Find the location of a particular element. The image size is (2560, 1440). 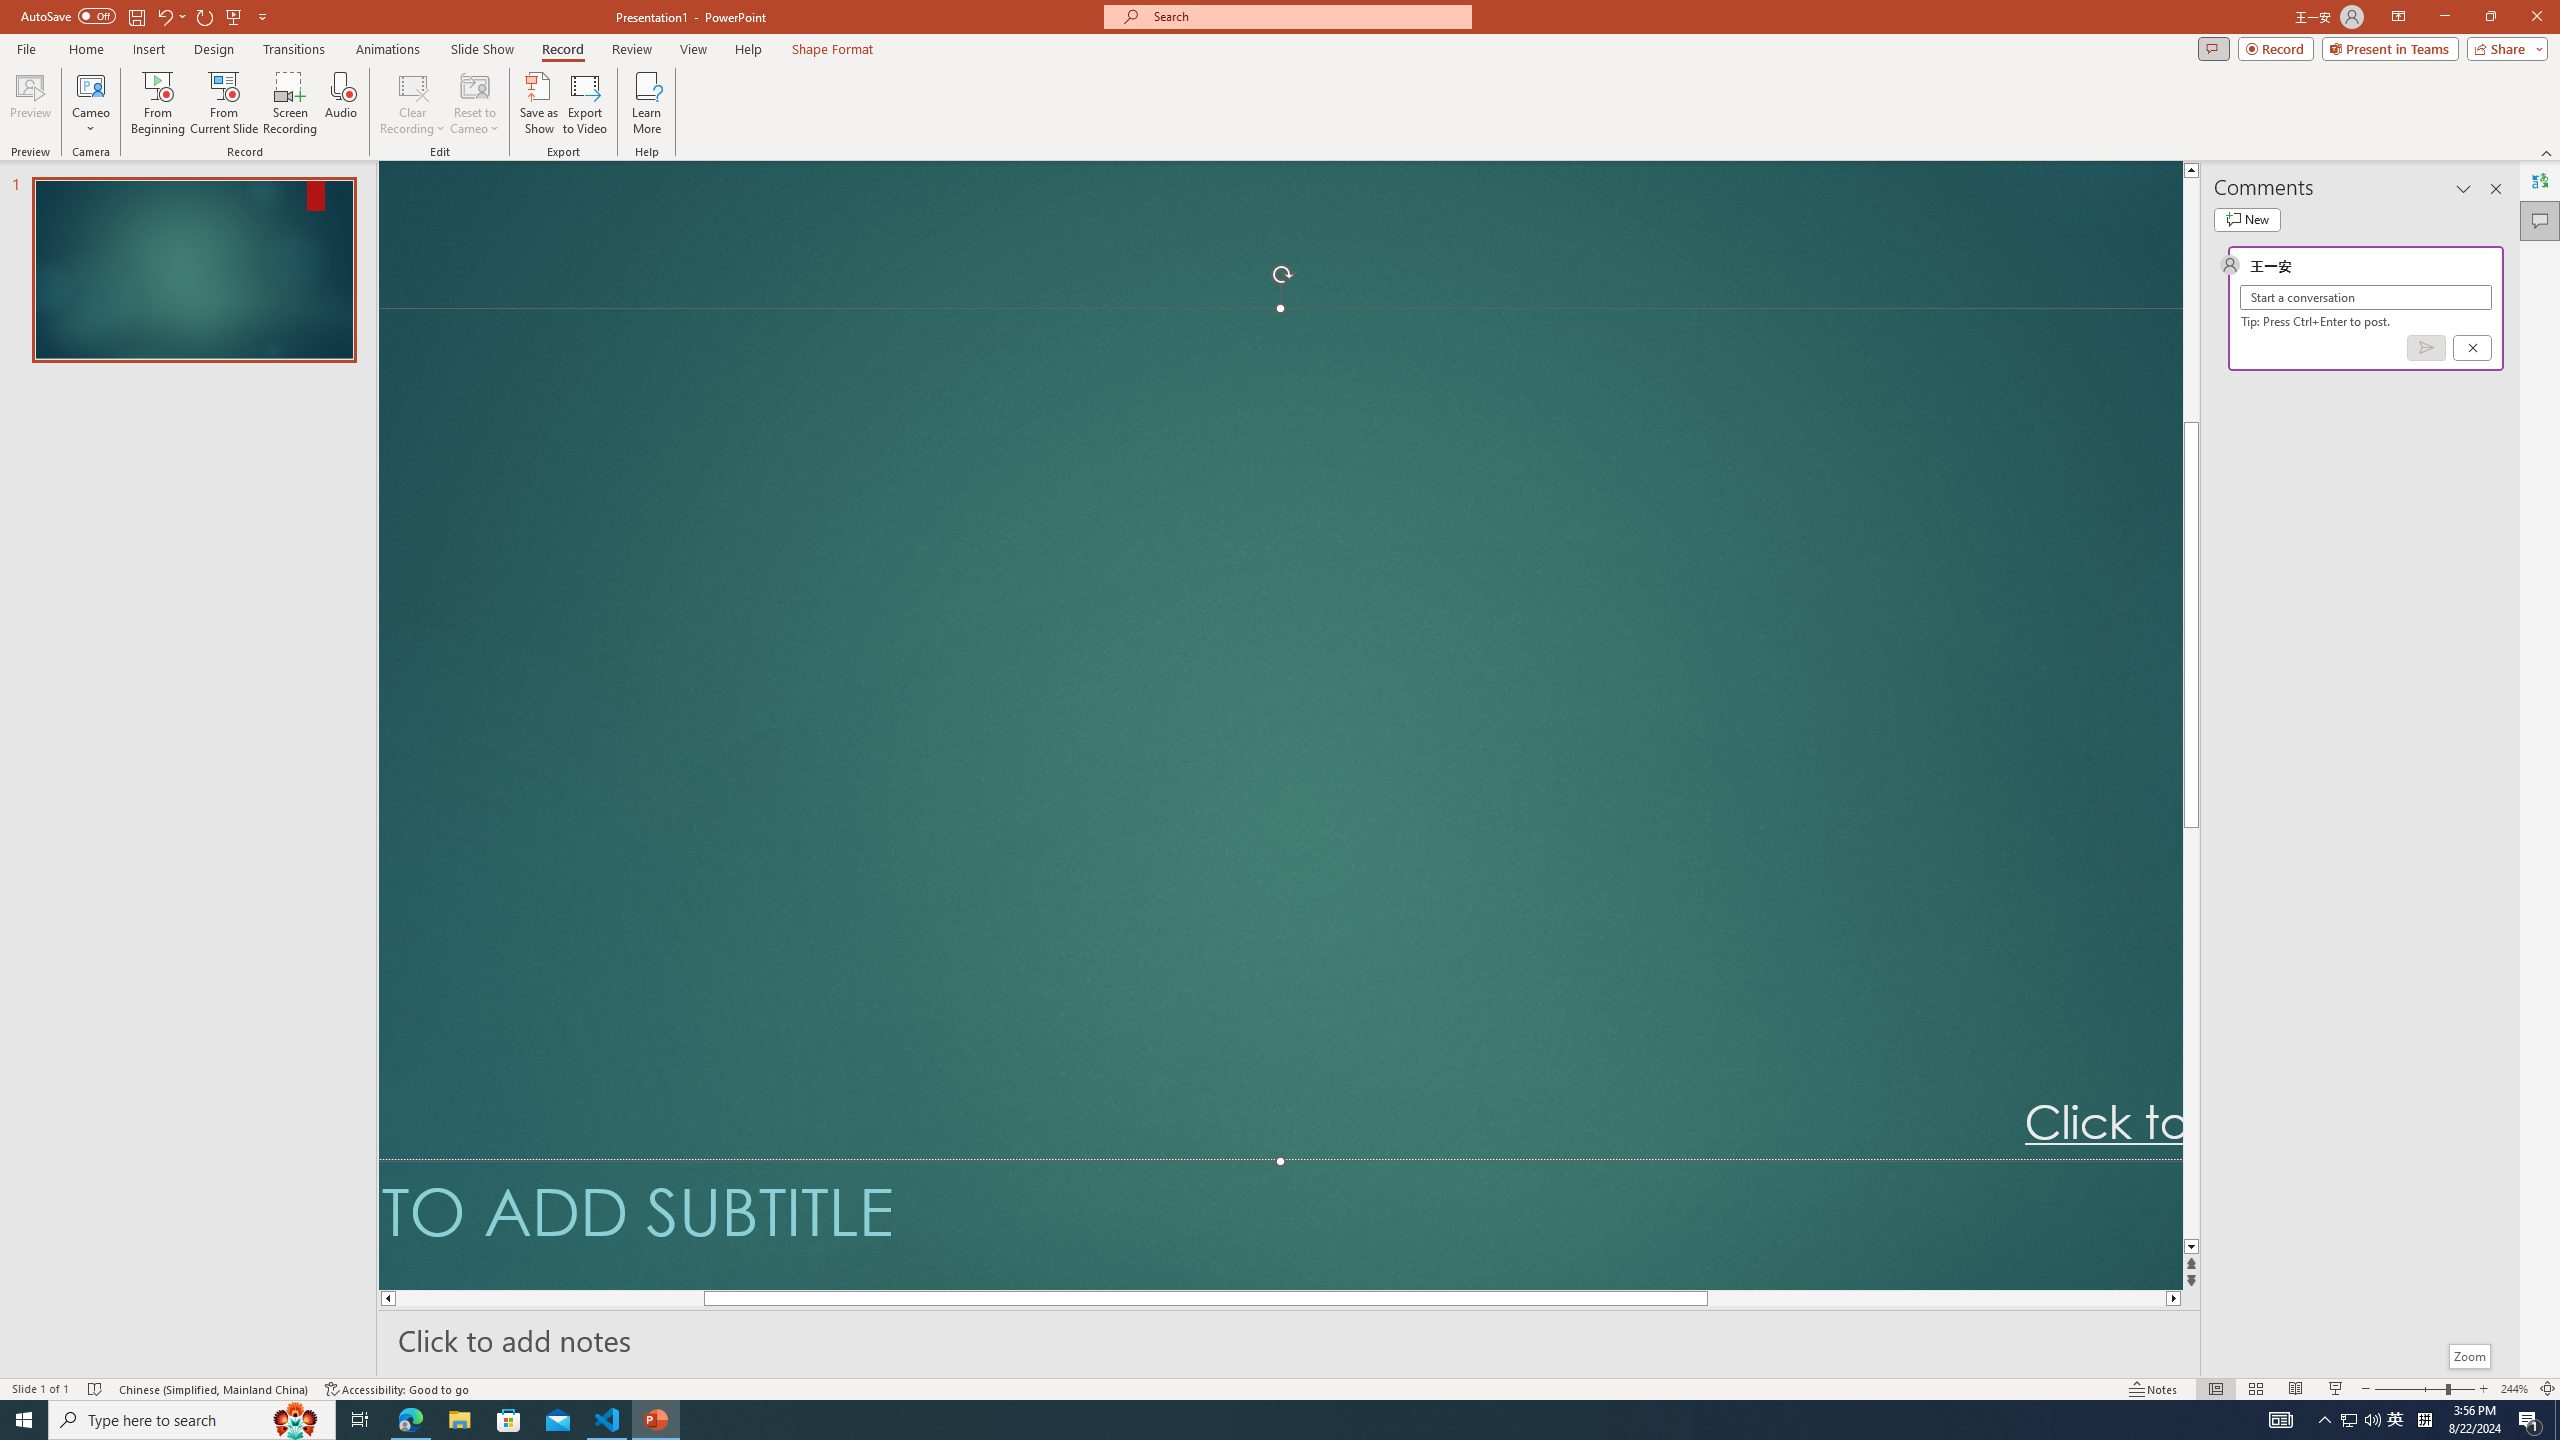

Close pane is located at coordinates (2496, 189).